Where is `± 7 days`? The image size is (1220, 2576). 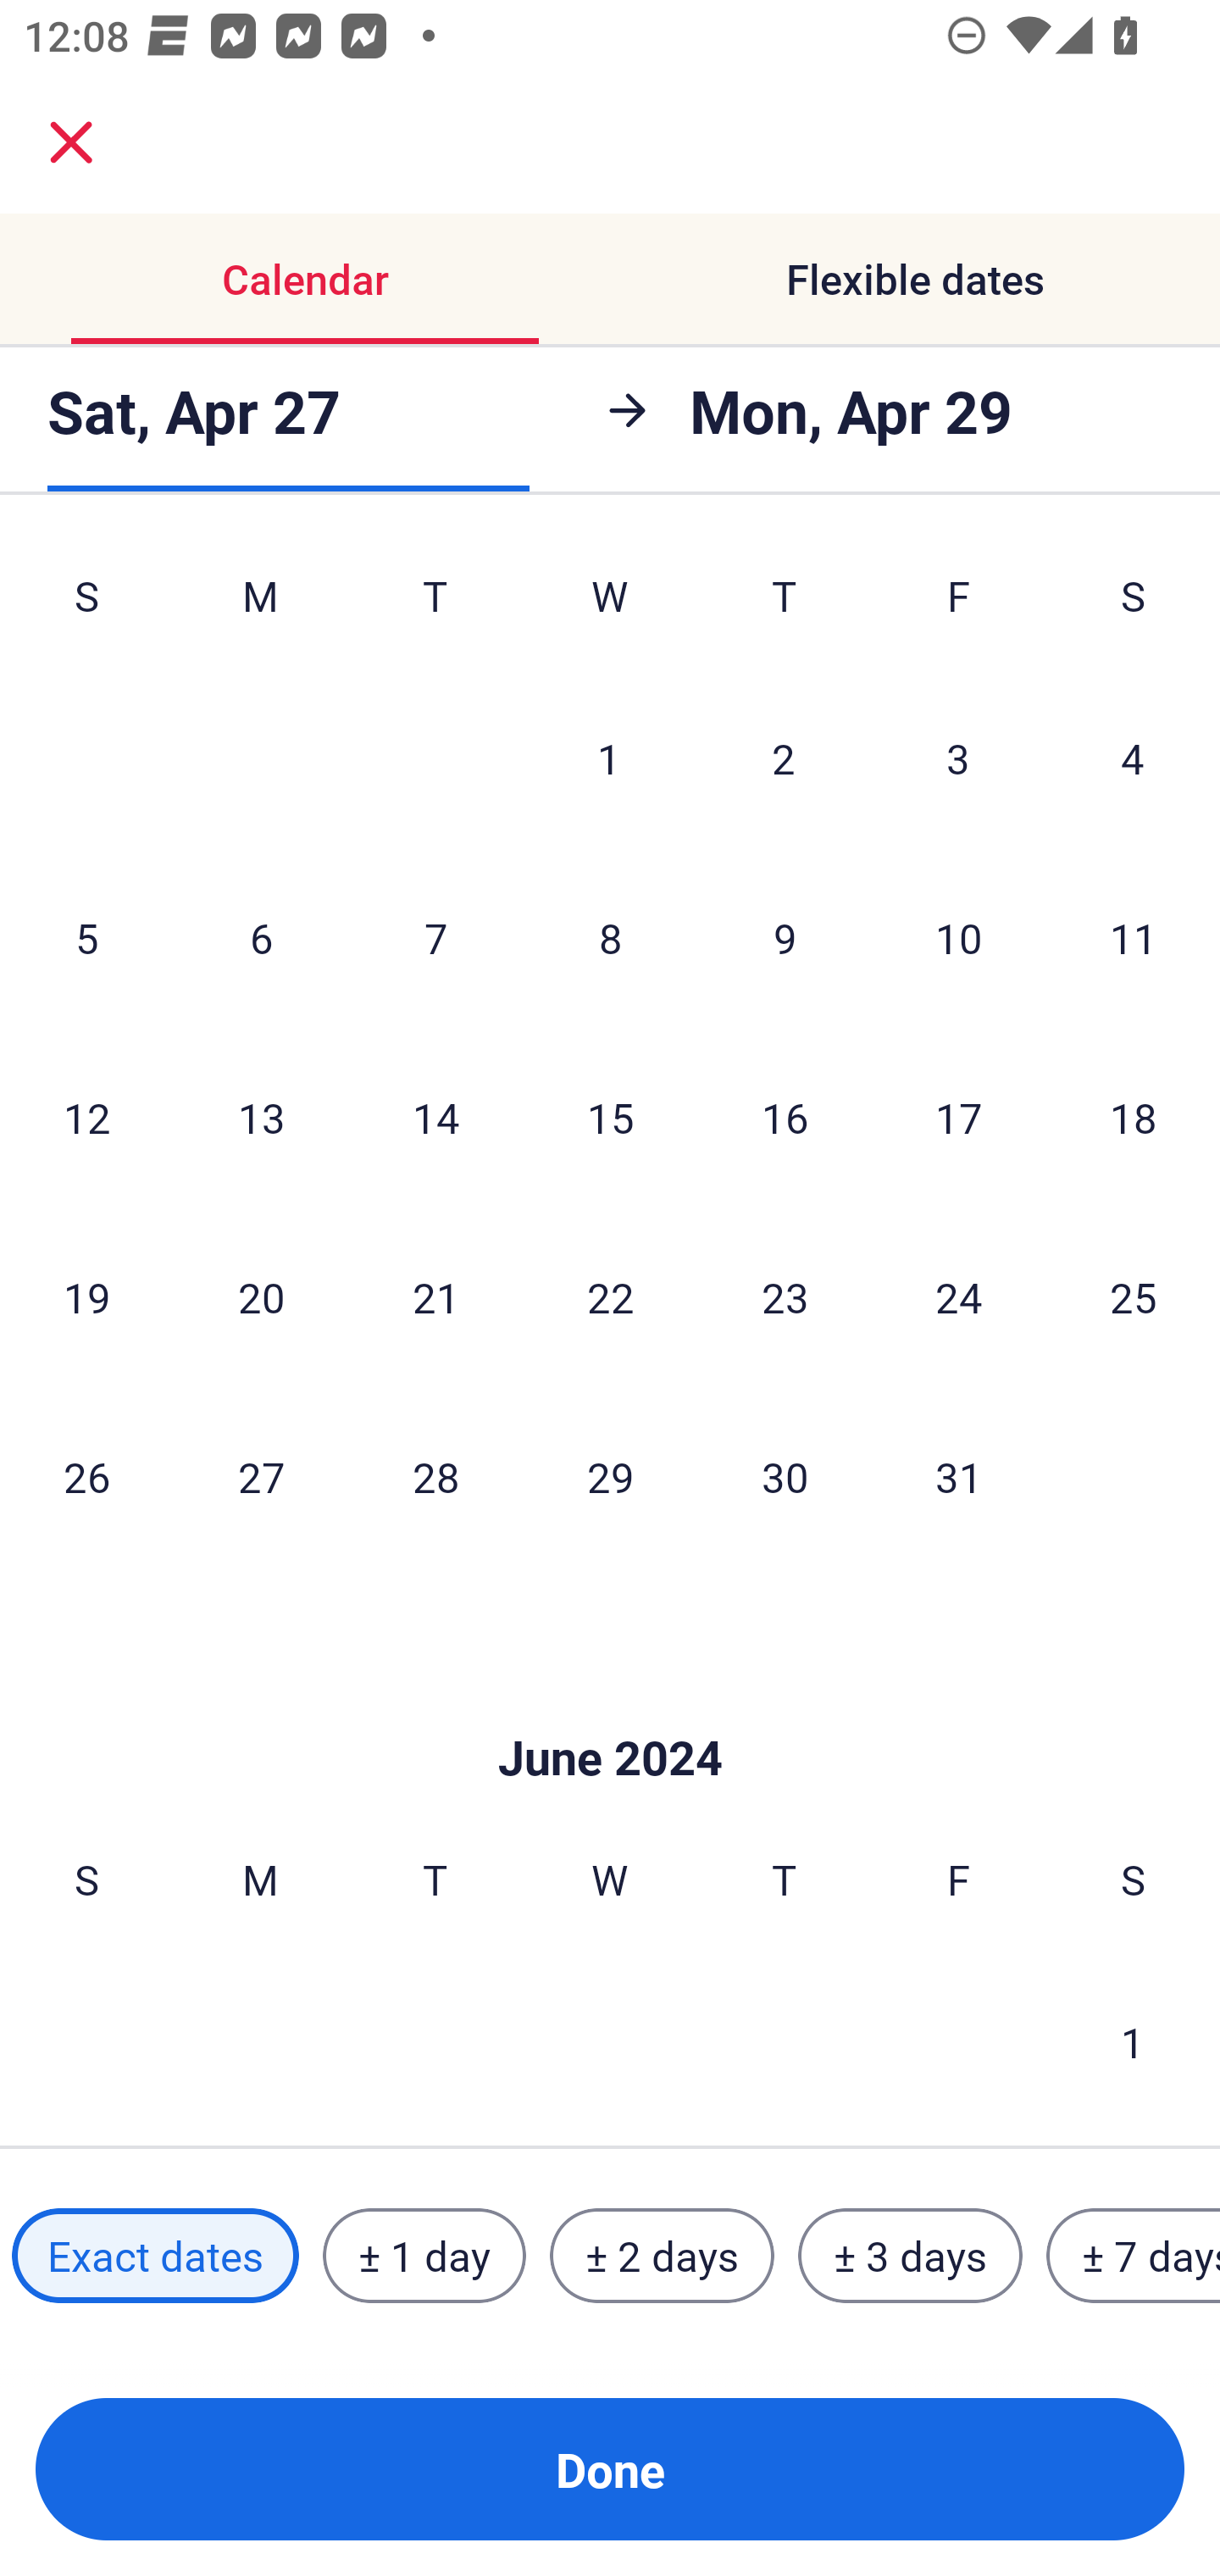
± 7 days is located at coordinates (1134, 2255).